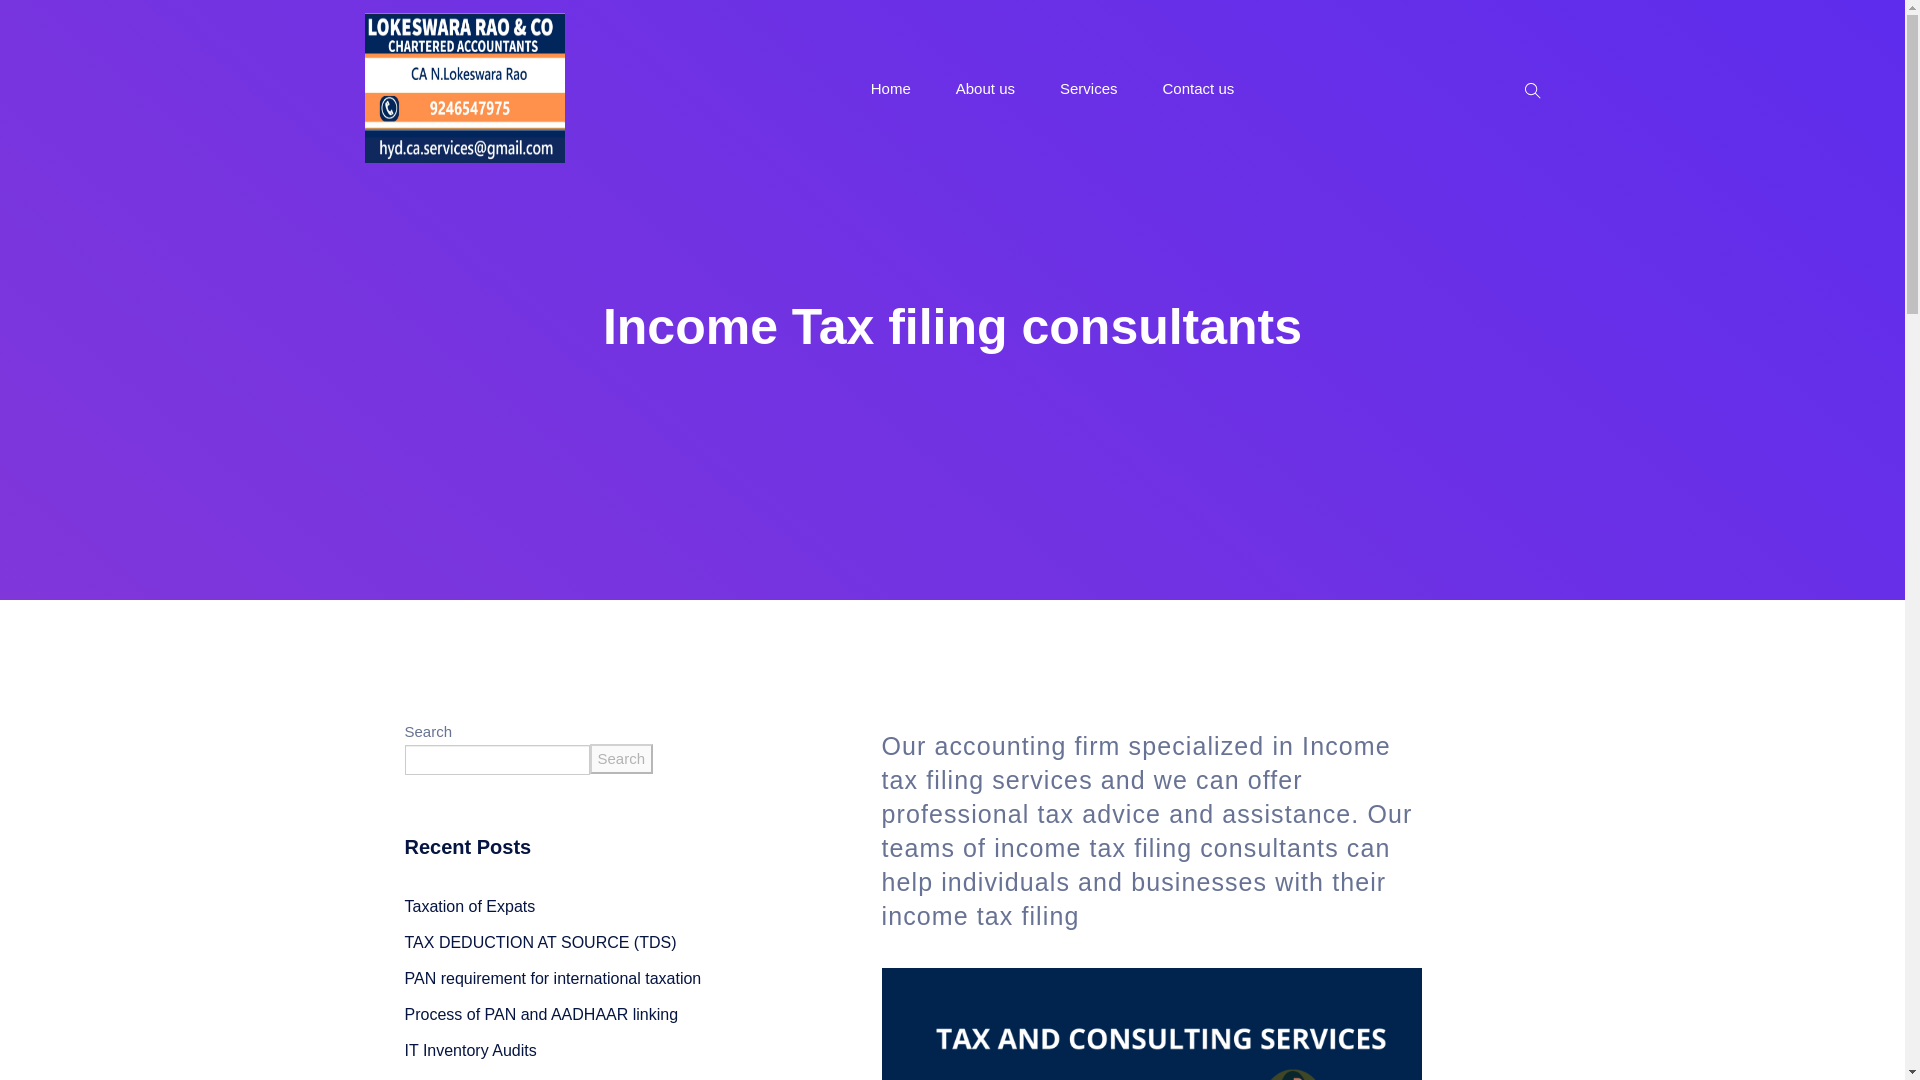  I want to click on Contact us, so click(1198, 88).